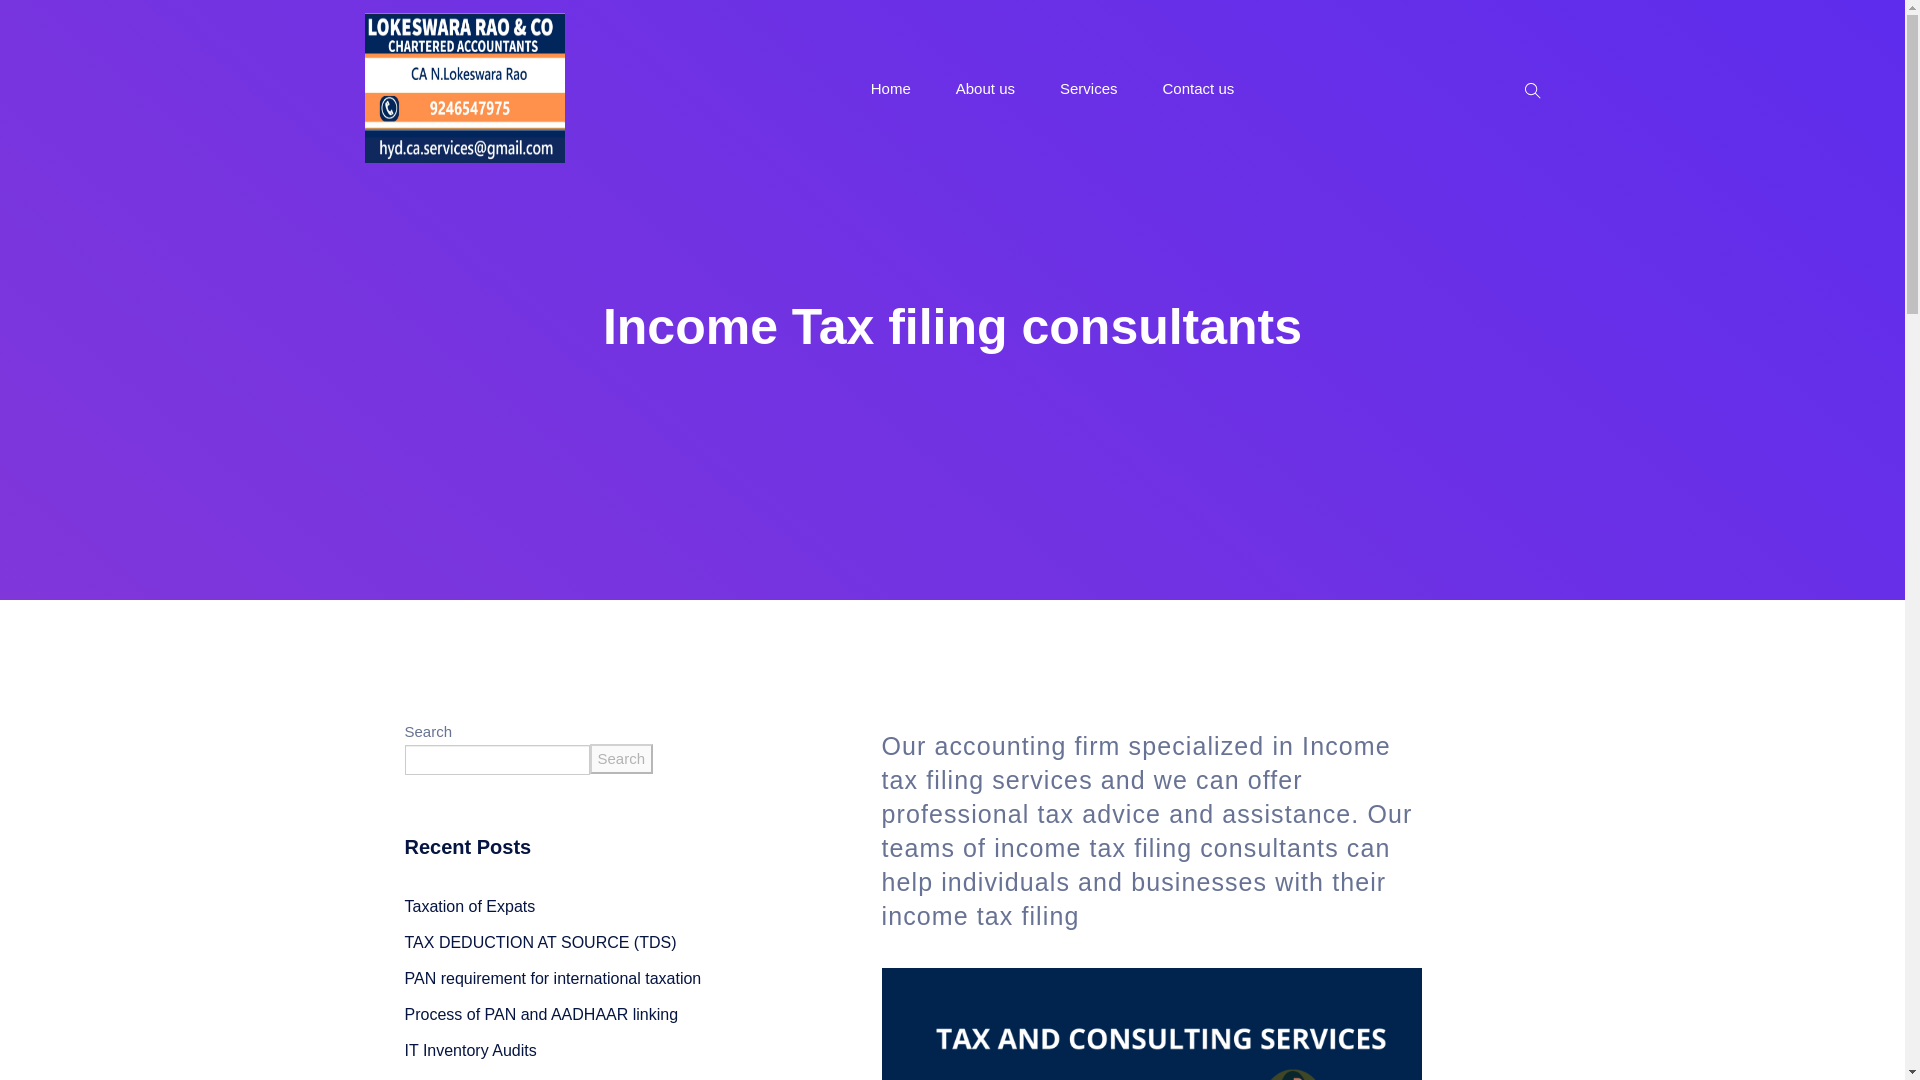  I want to click on Contact us, so click(1198, 88).